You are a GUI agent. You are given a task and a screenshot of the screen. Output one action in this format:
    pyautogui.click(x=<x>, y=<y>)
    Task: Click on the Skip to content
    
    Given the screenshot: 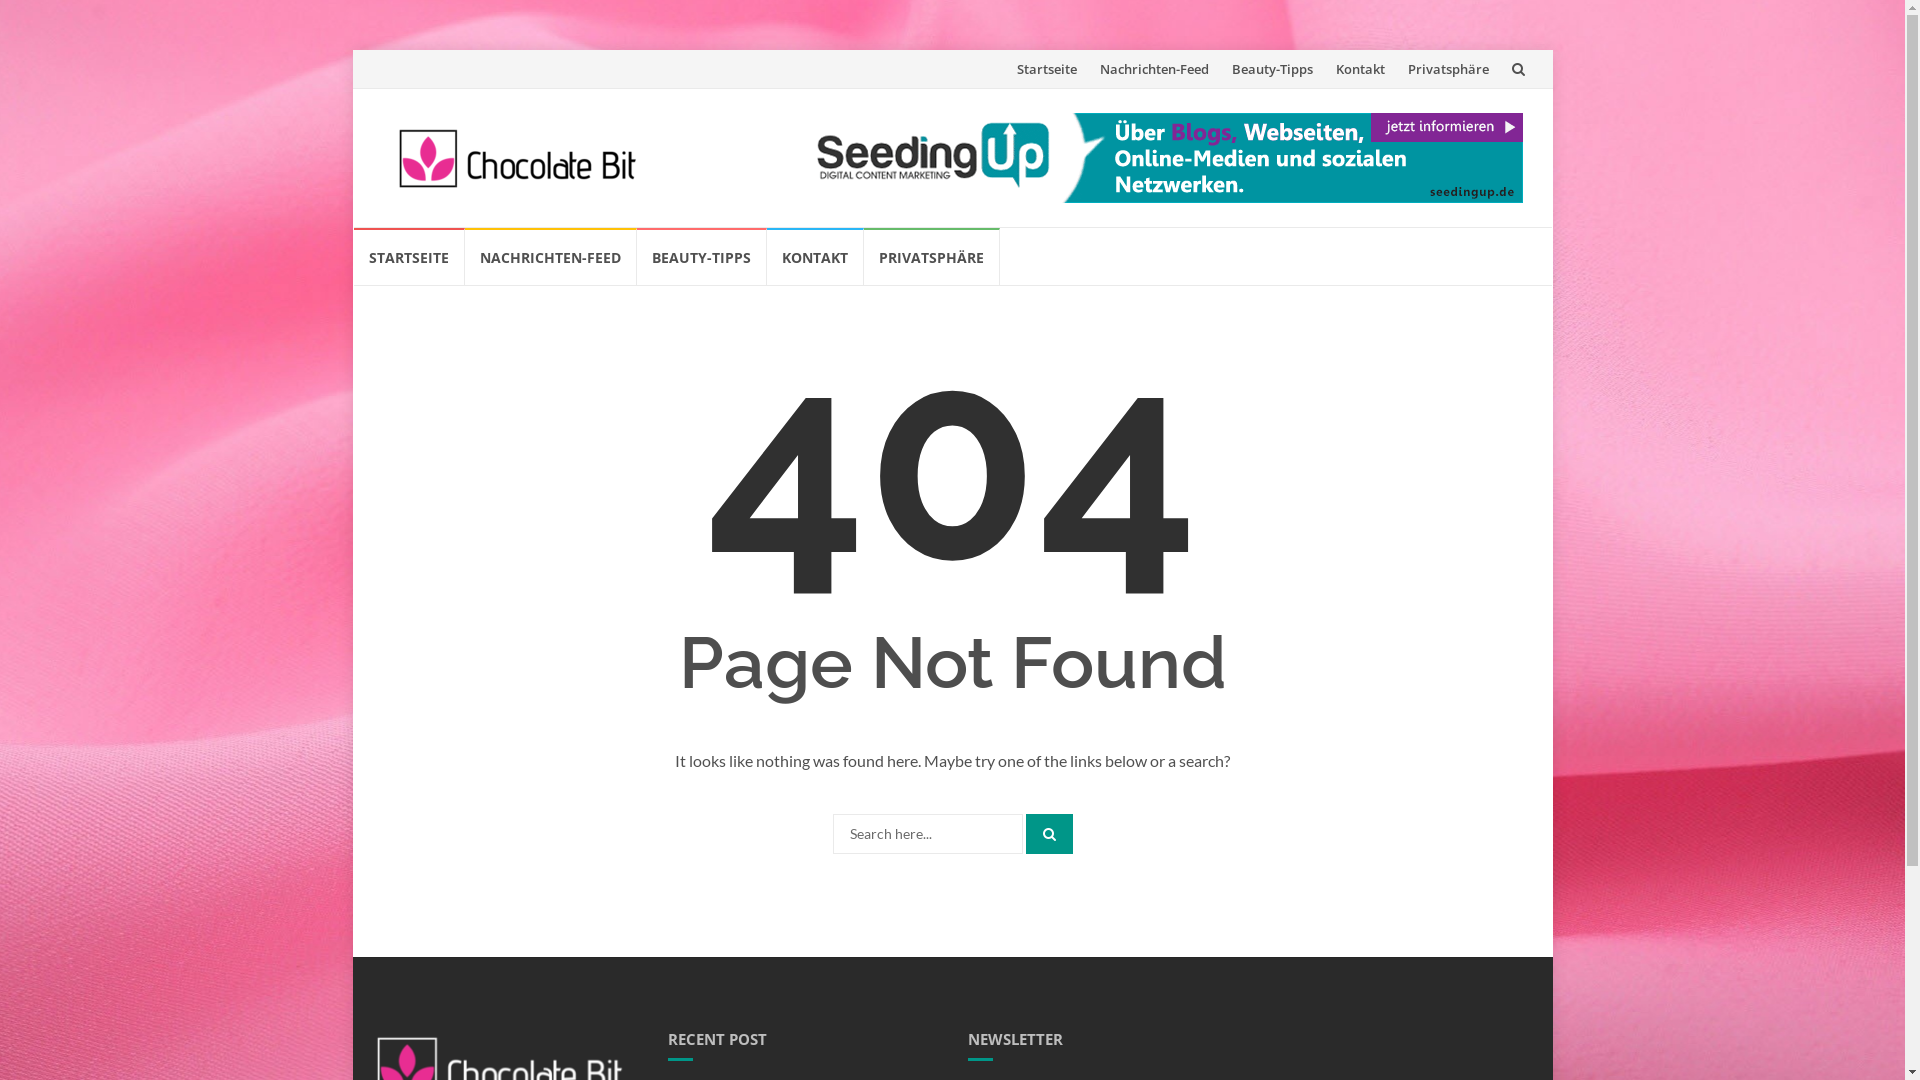 What is the action you would take?
    pyautogui.click(x=1006, y=50)
    